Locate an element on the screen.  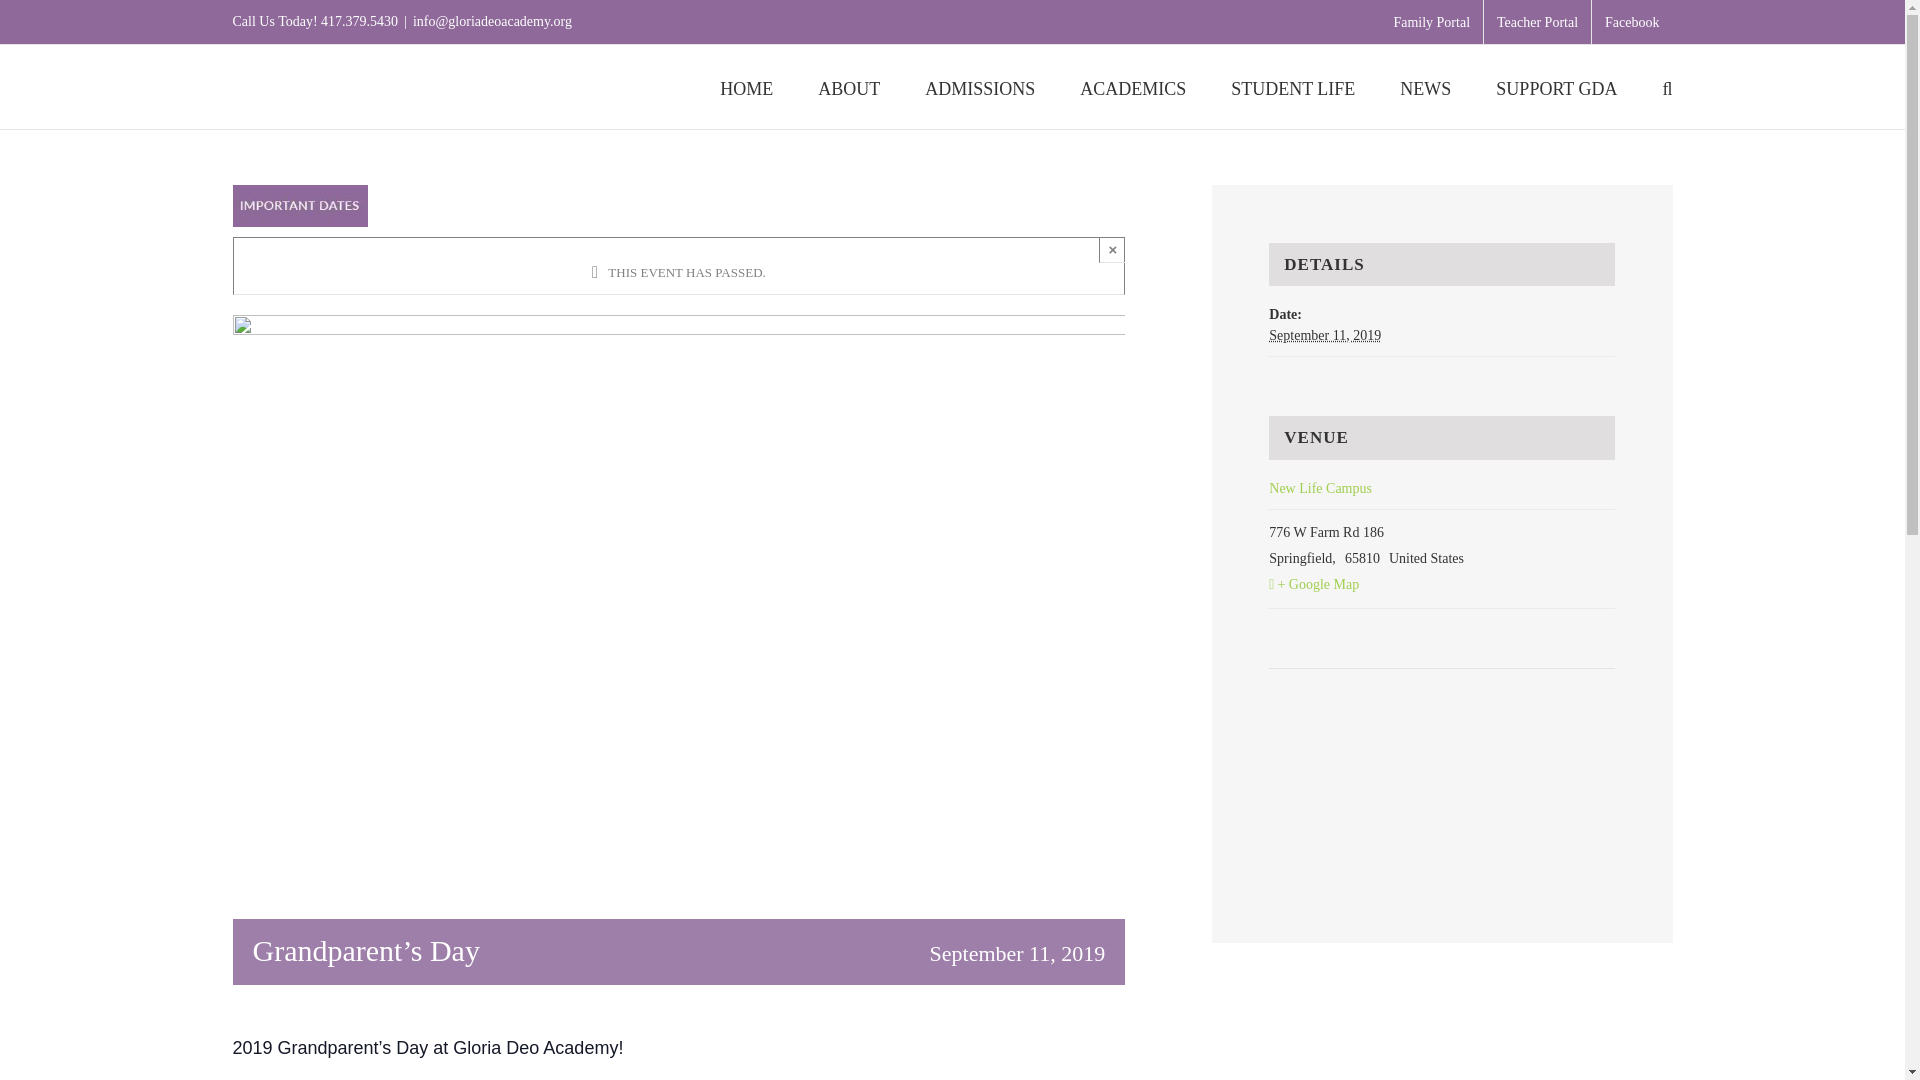
2019-09-11 is located at coordinates (1324, 336).